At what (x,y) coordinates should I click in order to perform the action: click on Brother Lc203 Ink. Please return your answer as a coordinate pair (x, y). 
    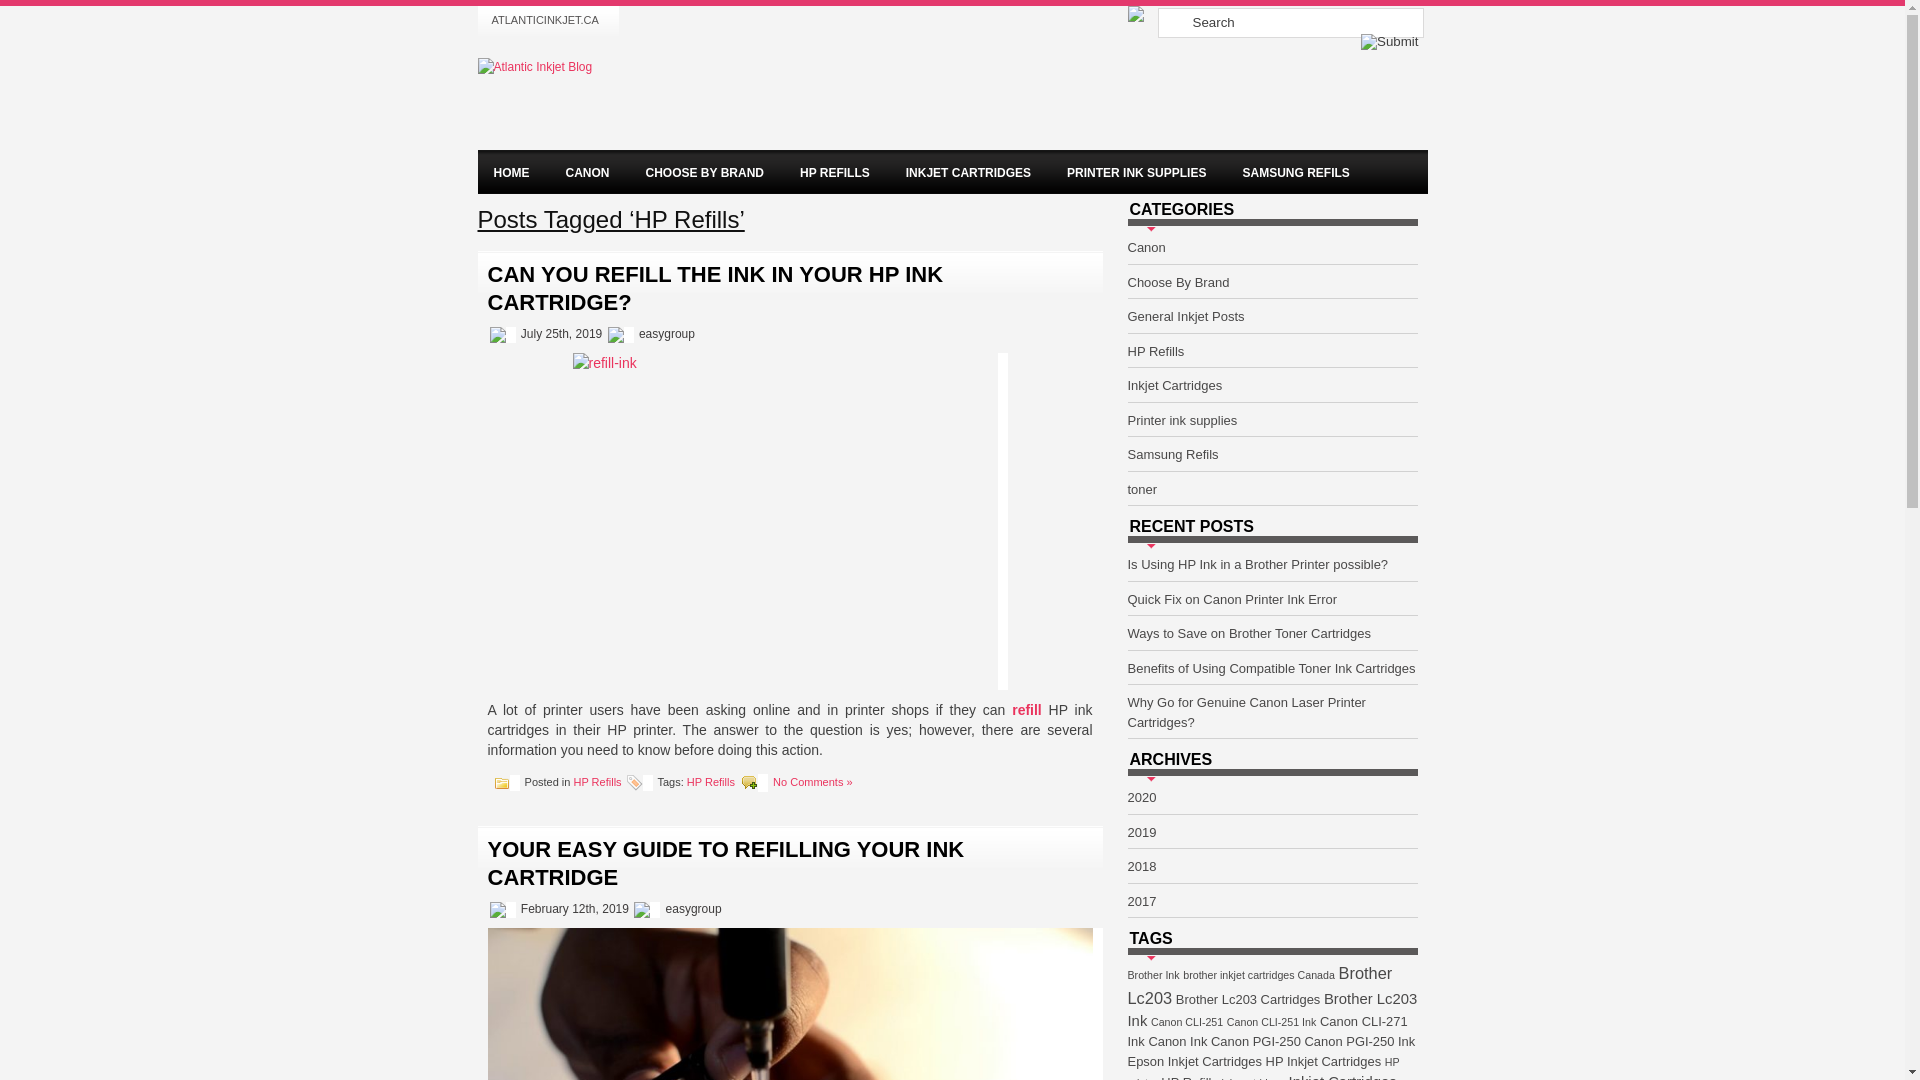
    Looking at the image, I should click on (1273, 1010).